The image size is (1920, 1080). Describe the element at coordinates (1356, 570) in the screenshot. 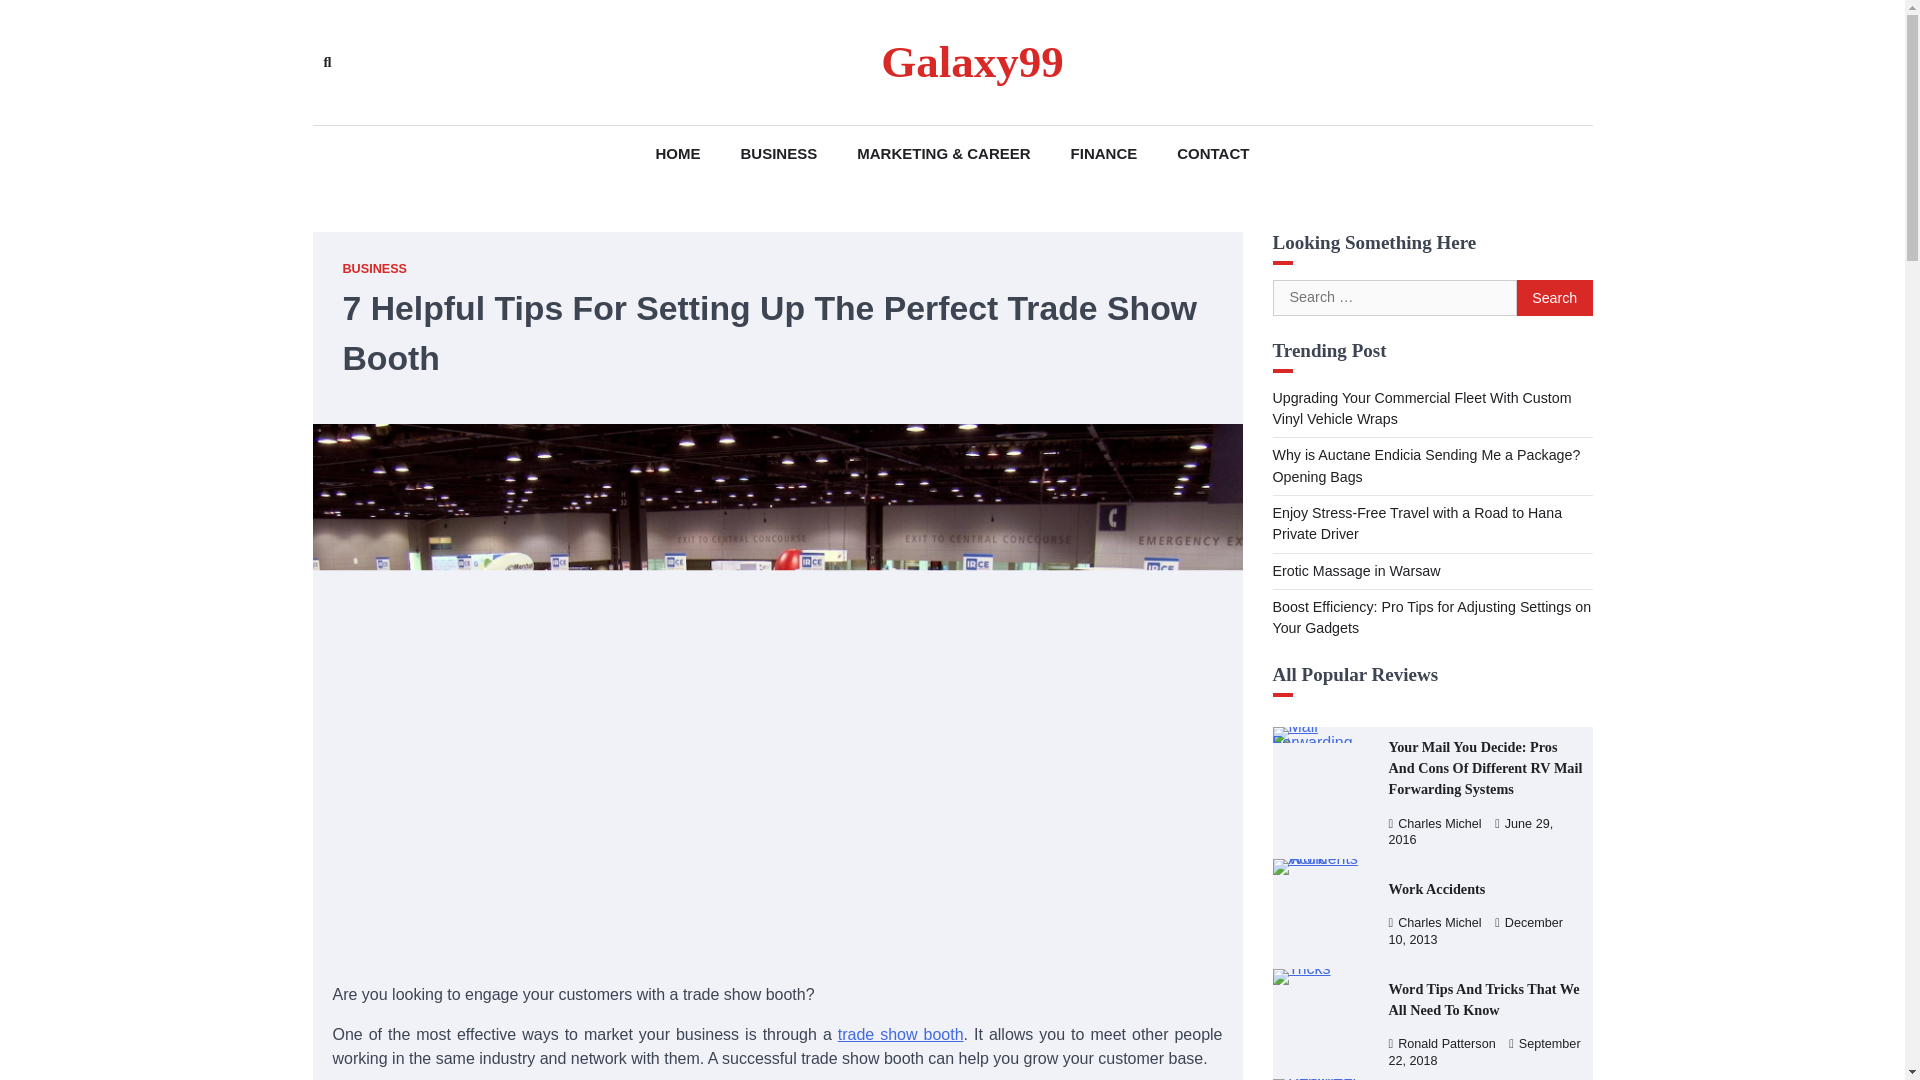

I see `Erotic Massage in Warsaw` at that location.